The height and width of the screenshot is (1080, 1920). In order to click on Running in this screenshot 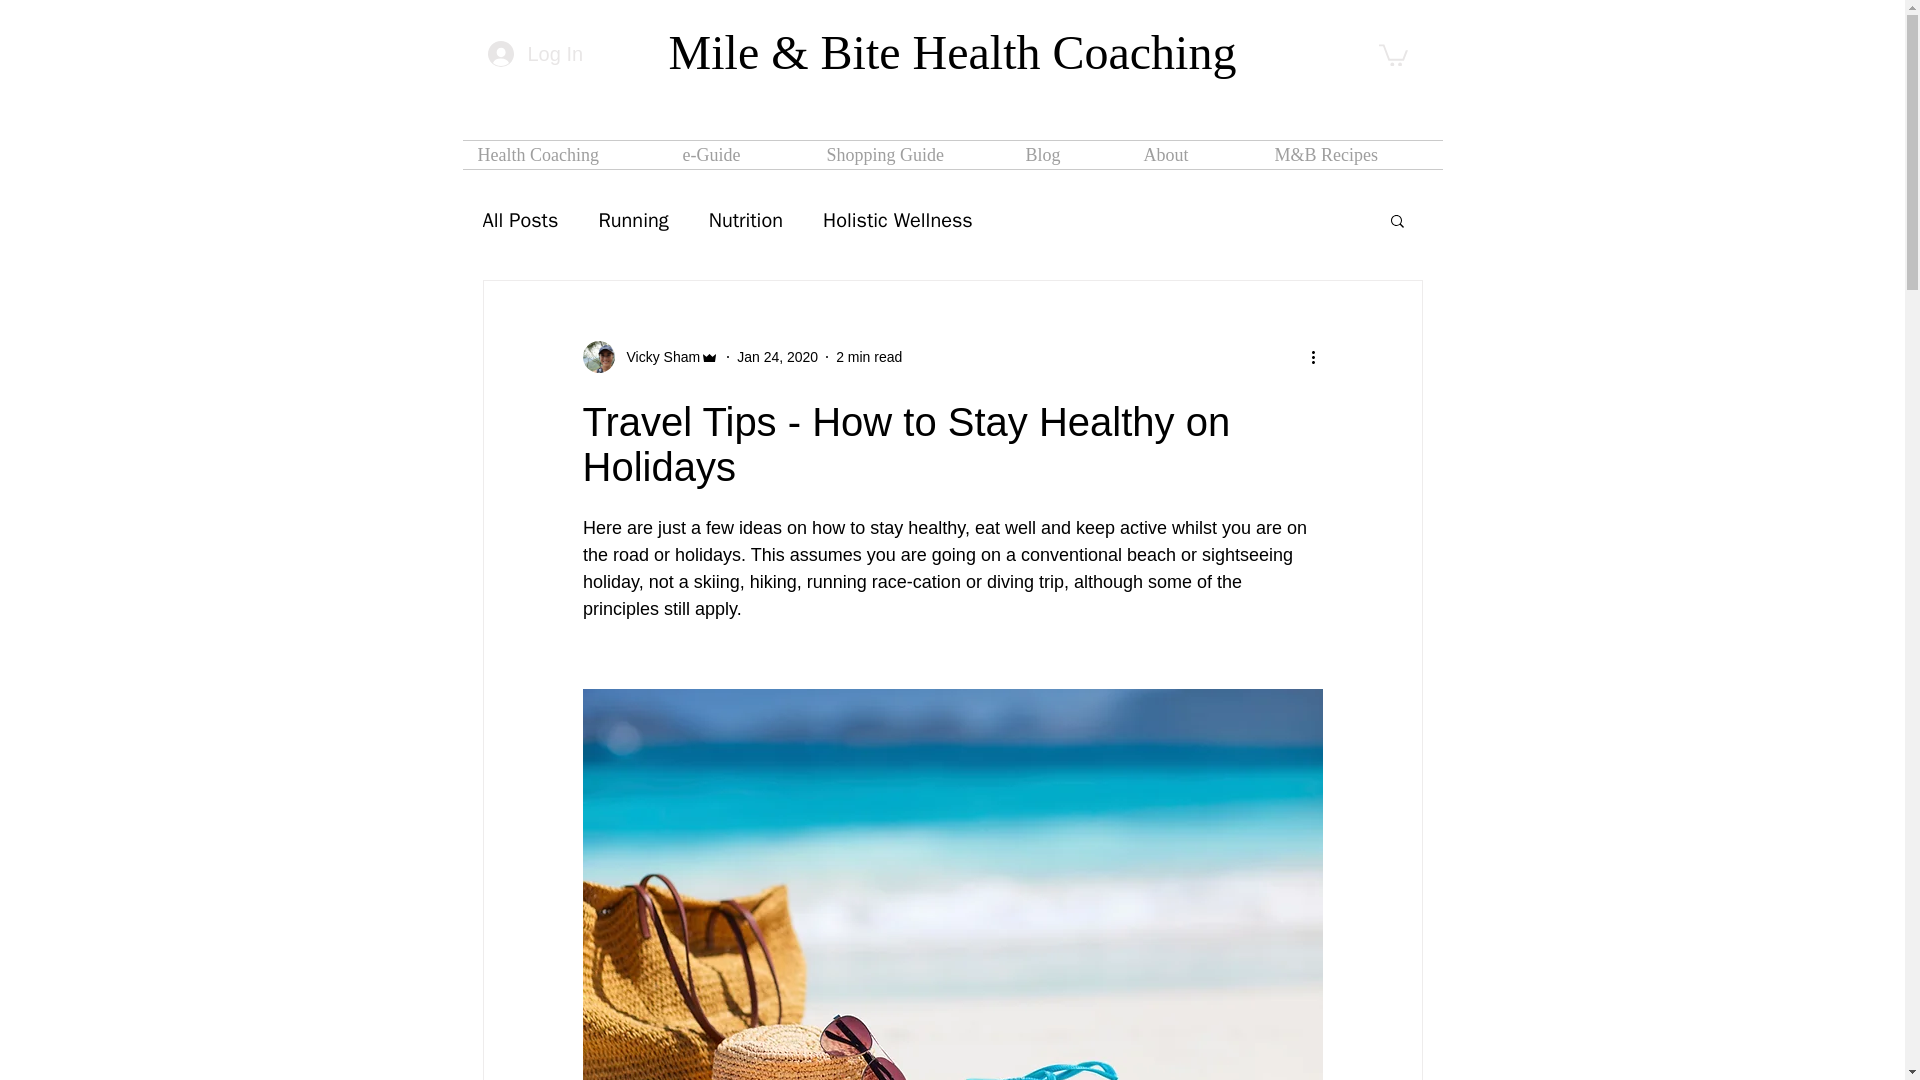, I will do `click(632, 220)`.